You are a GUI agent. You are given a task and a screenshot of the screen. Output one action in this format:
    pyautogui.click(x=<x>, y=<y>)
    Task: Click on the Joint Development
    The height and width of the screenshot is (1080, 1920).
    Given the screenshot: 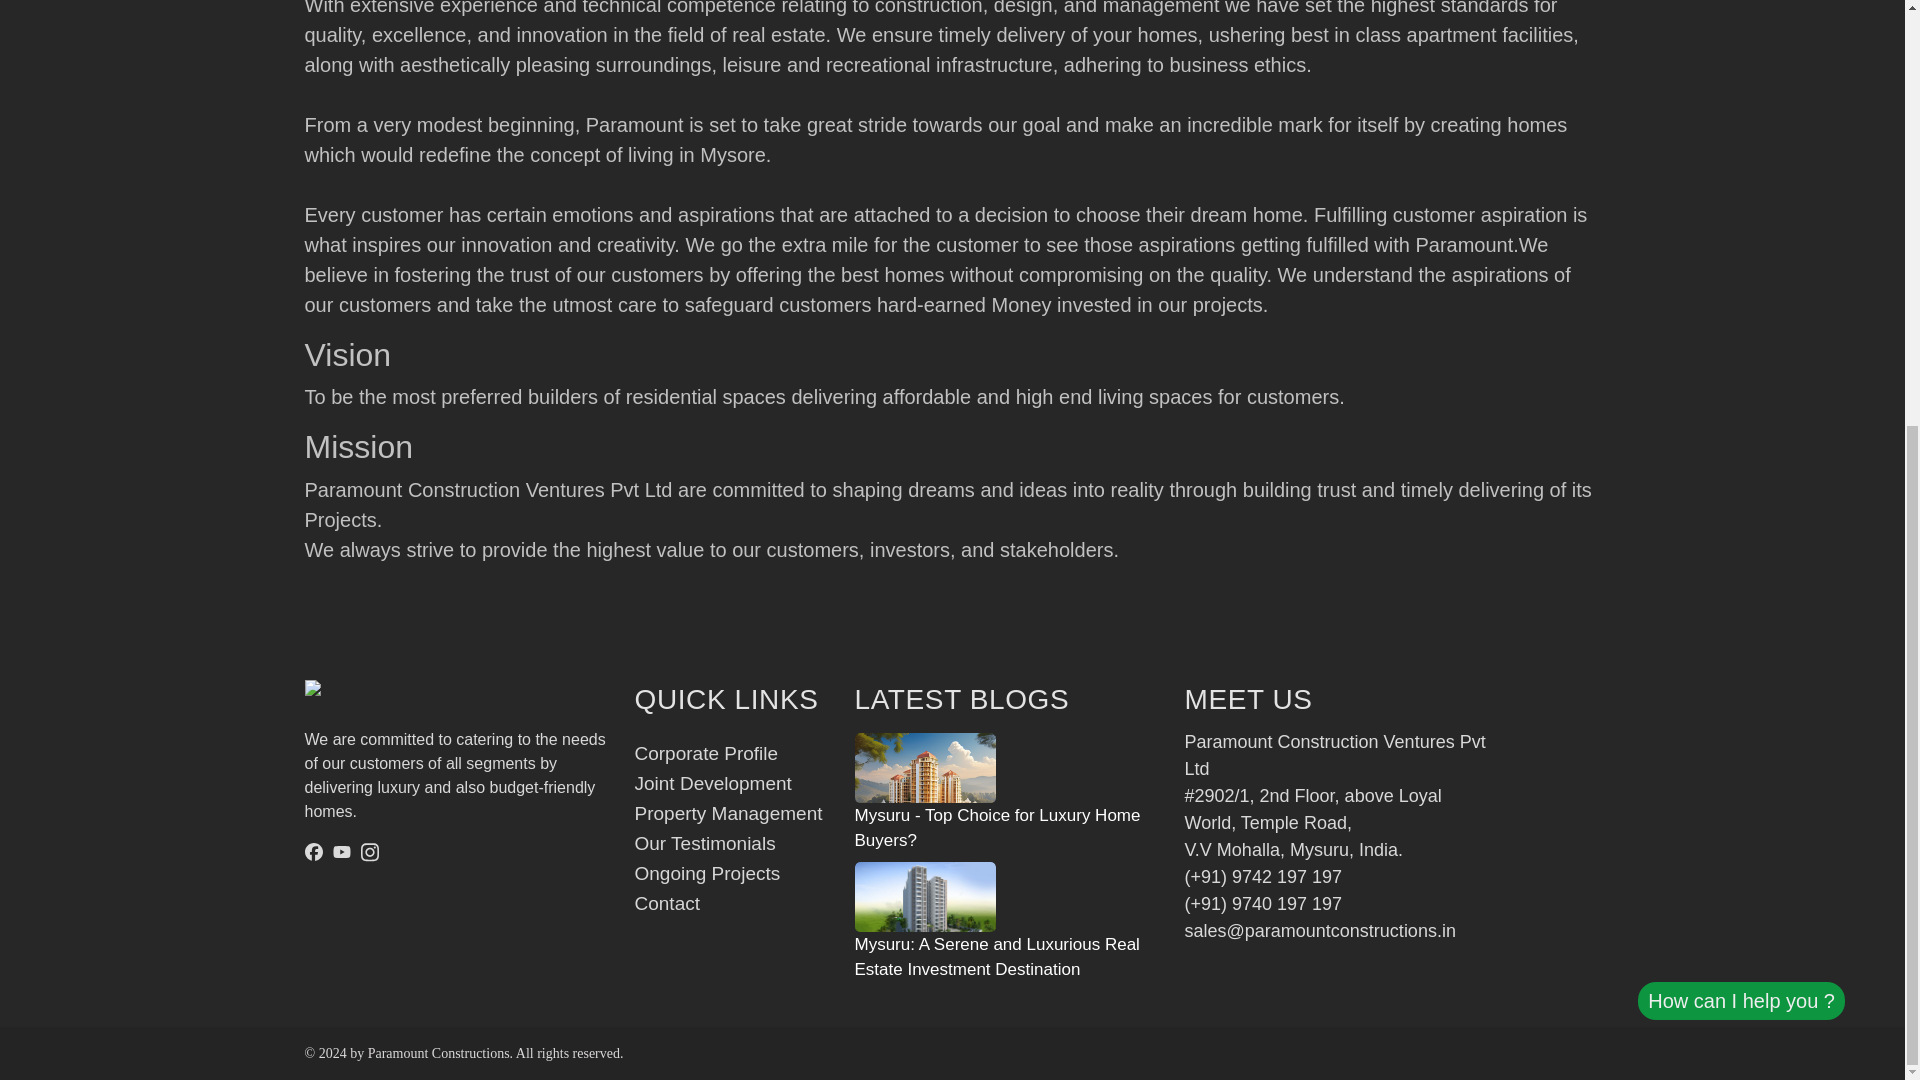 What is the action you would take?
    pyautogui.click(x=712, y=783)
    